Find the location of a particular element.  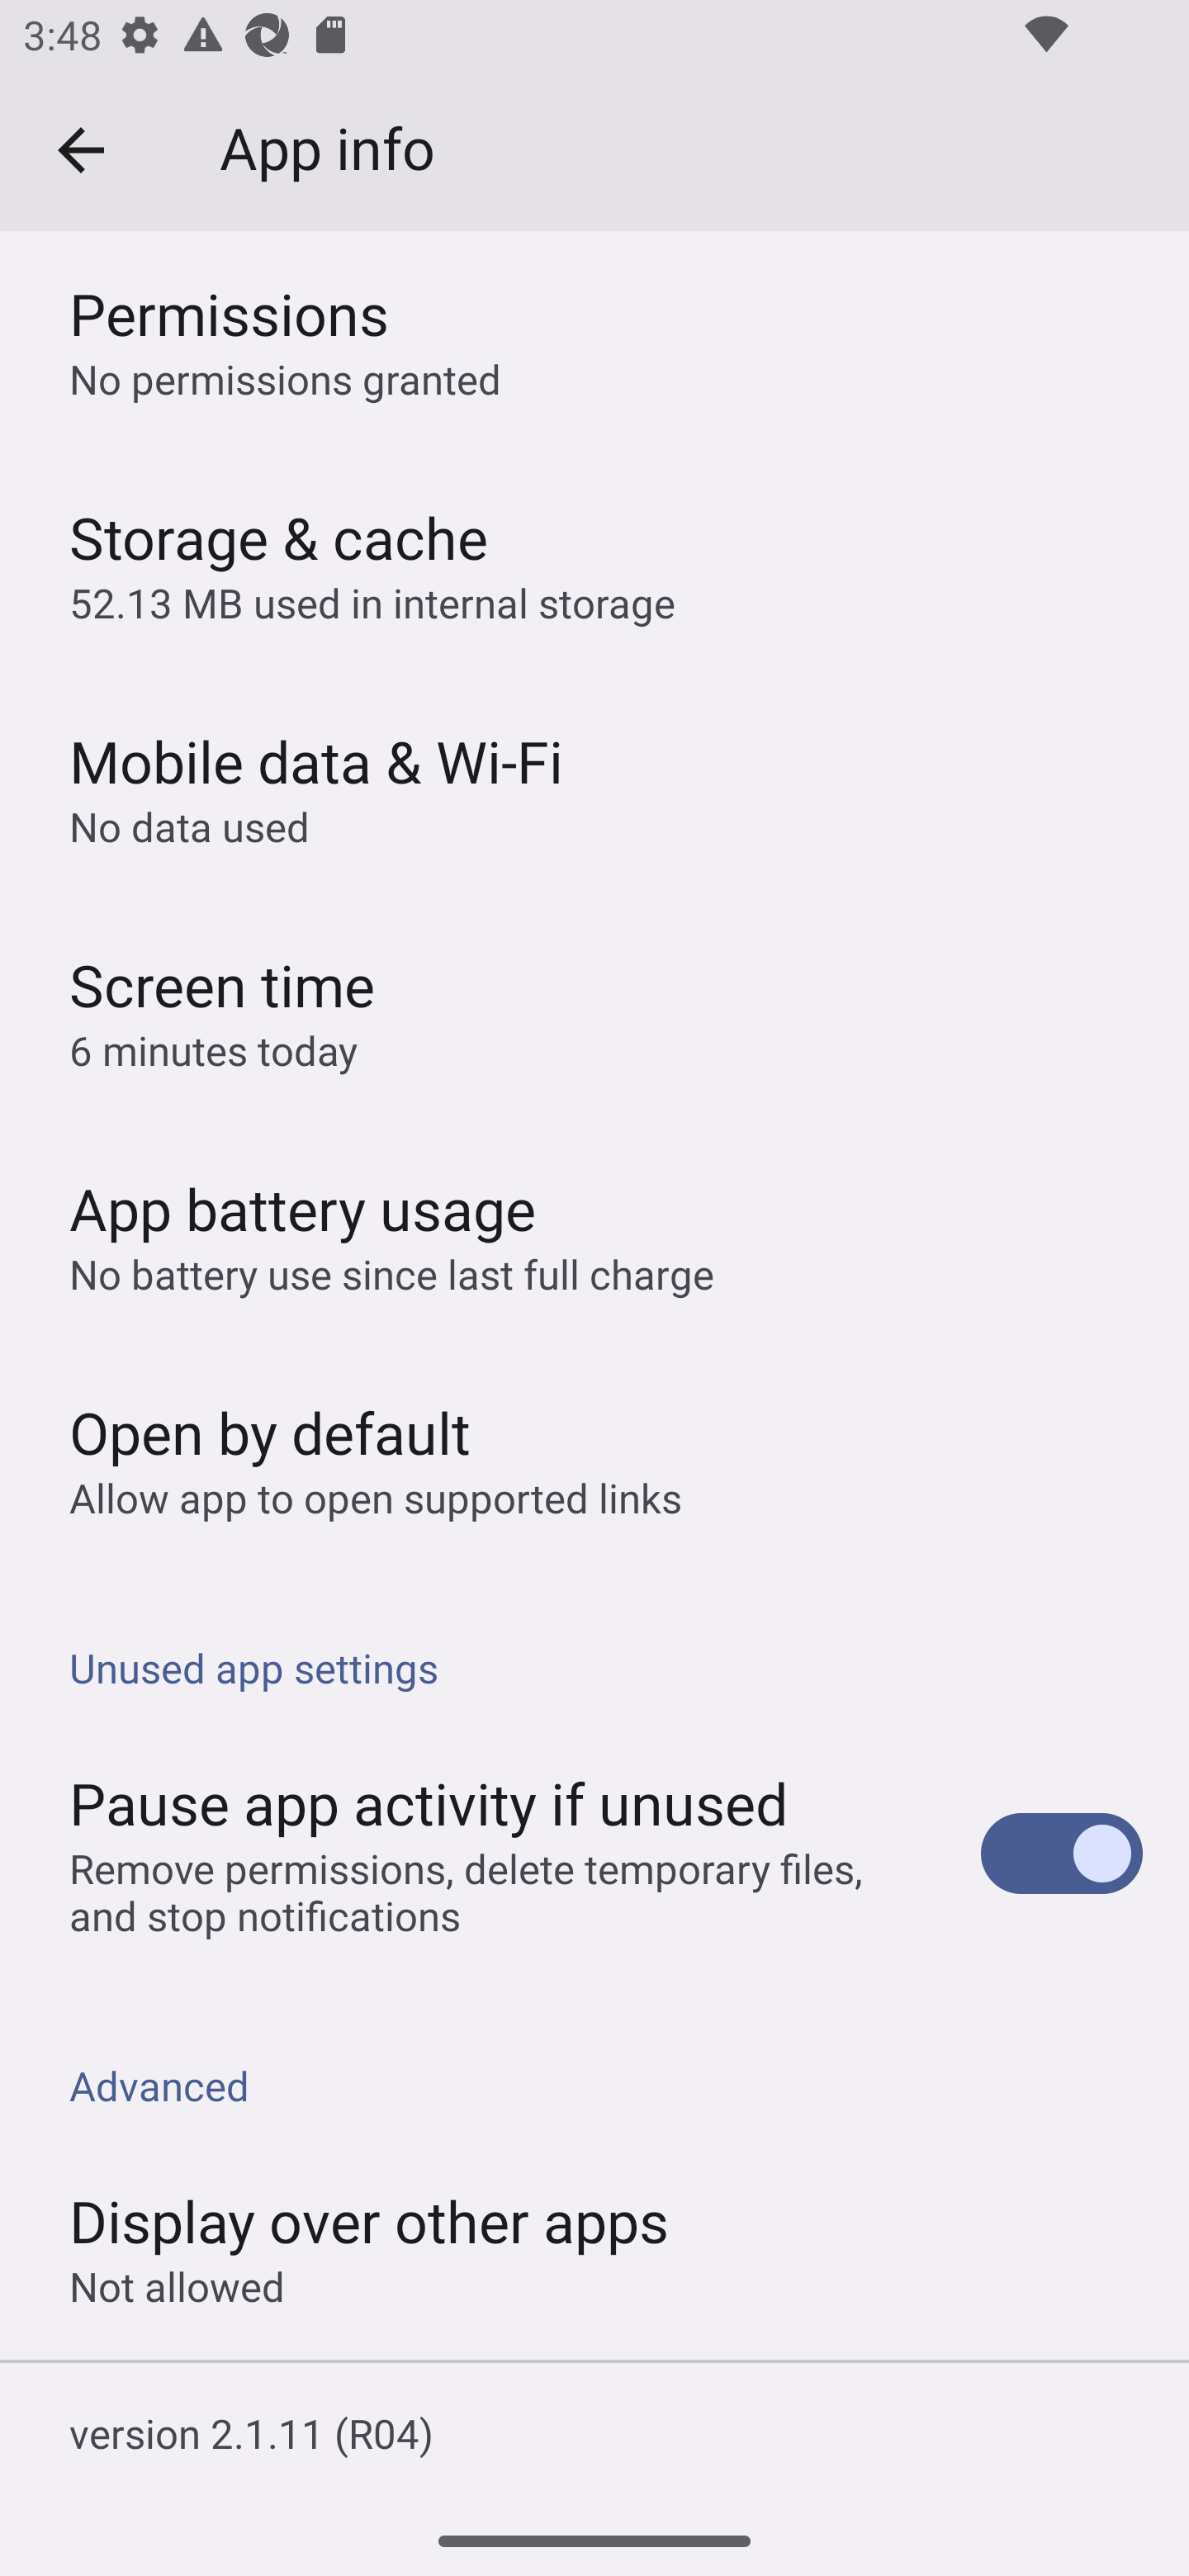

Open by default Allow app to open supported links is located at coordinates (594, 1459).